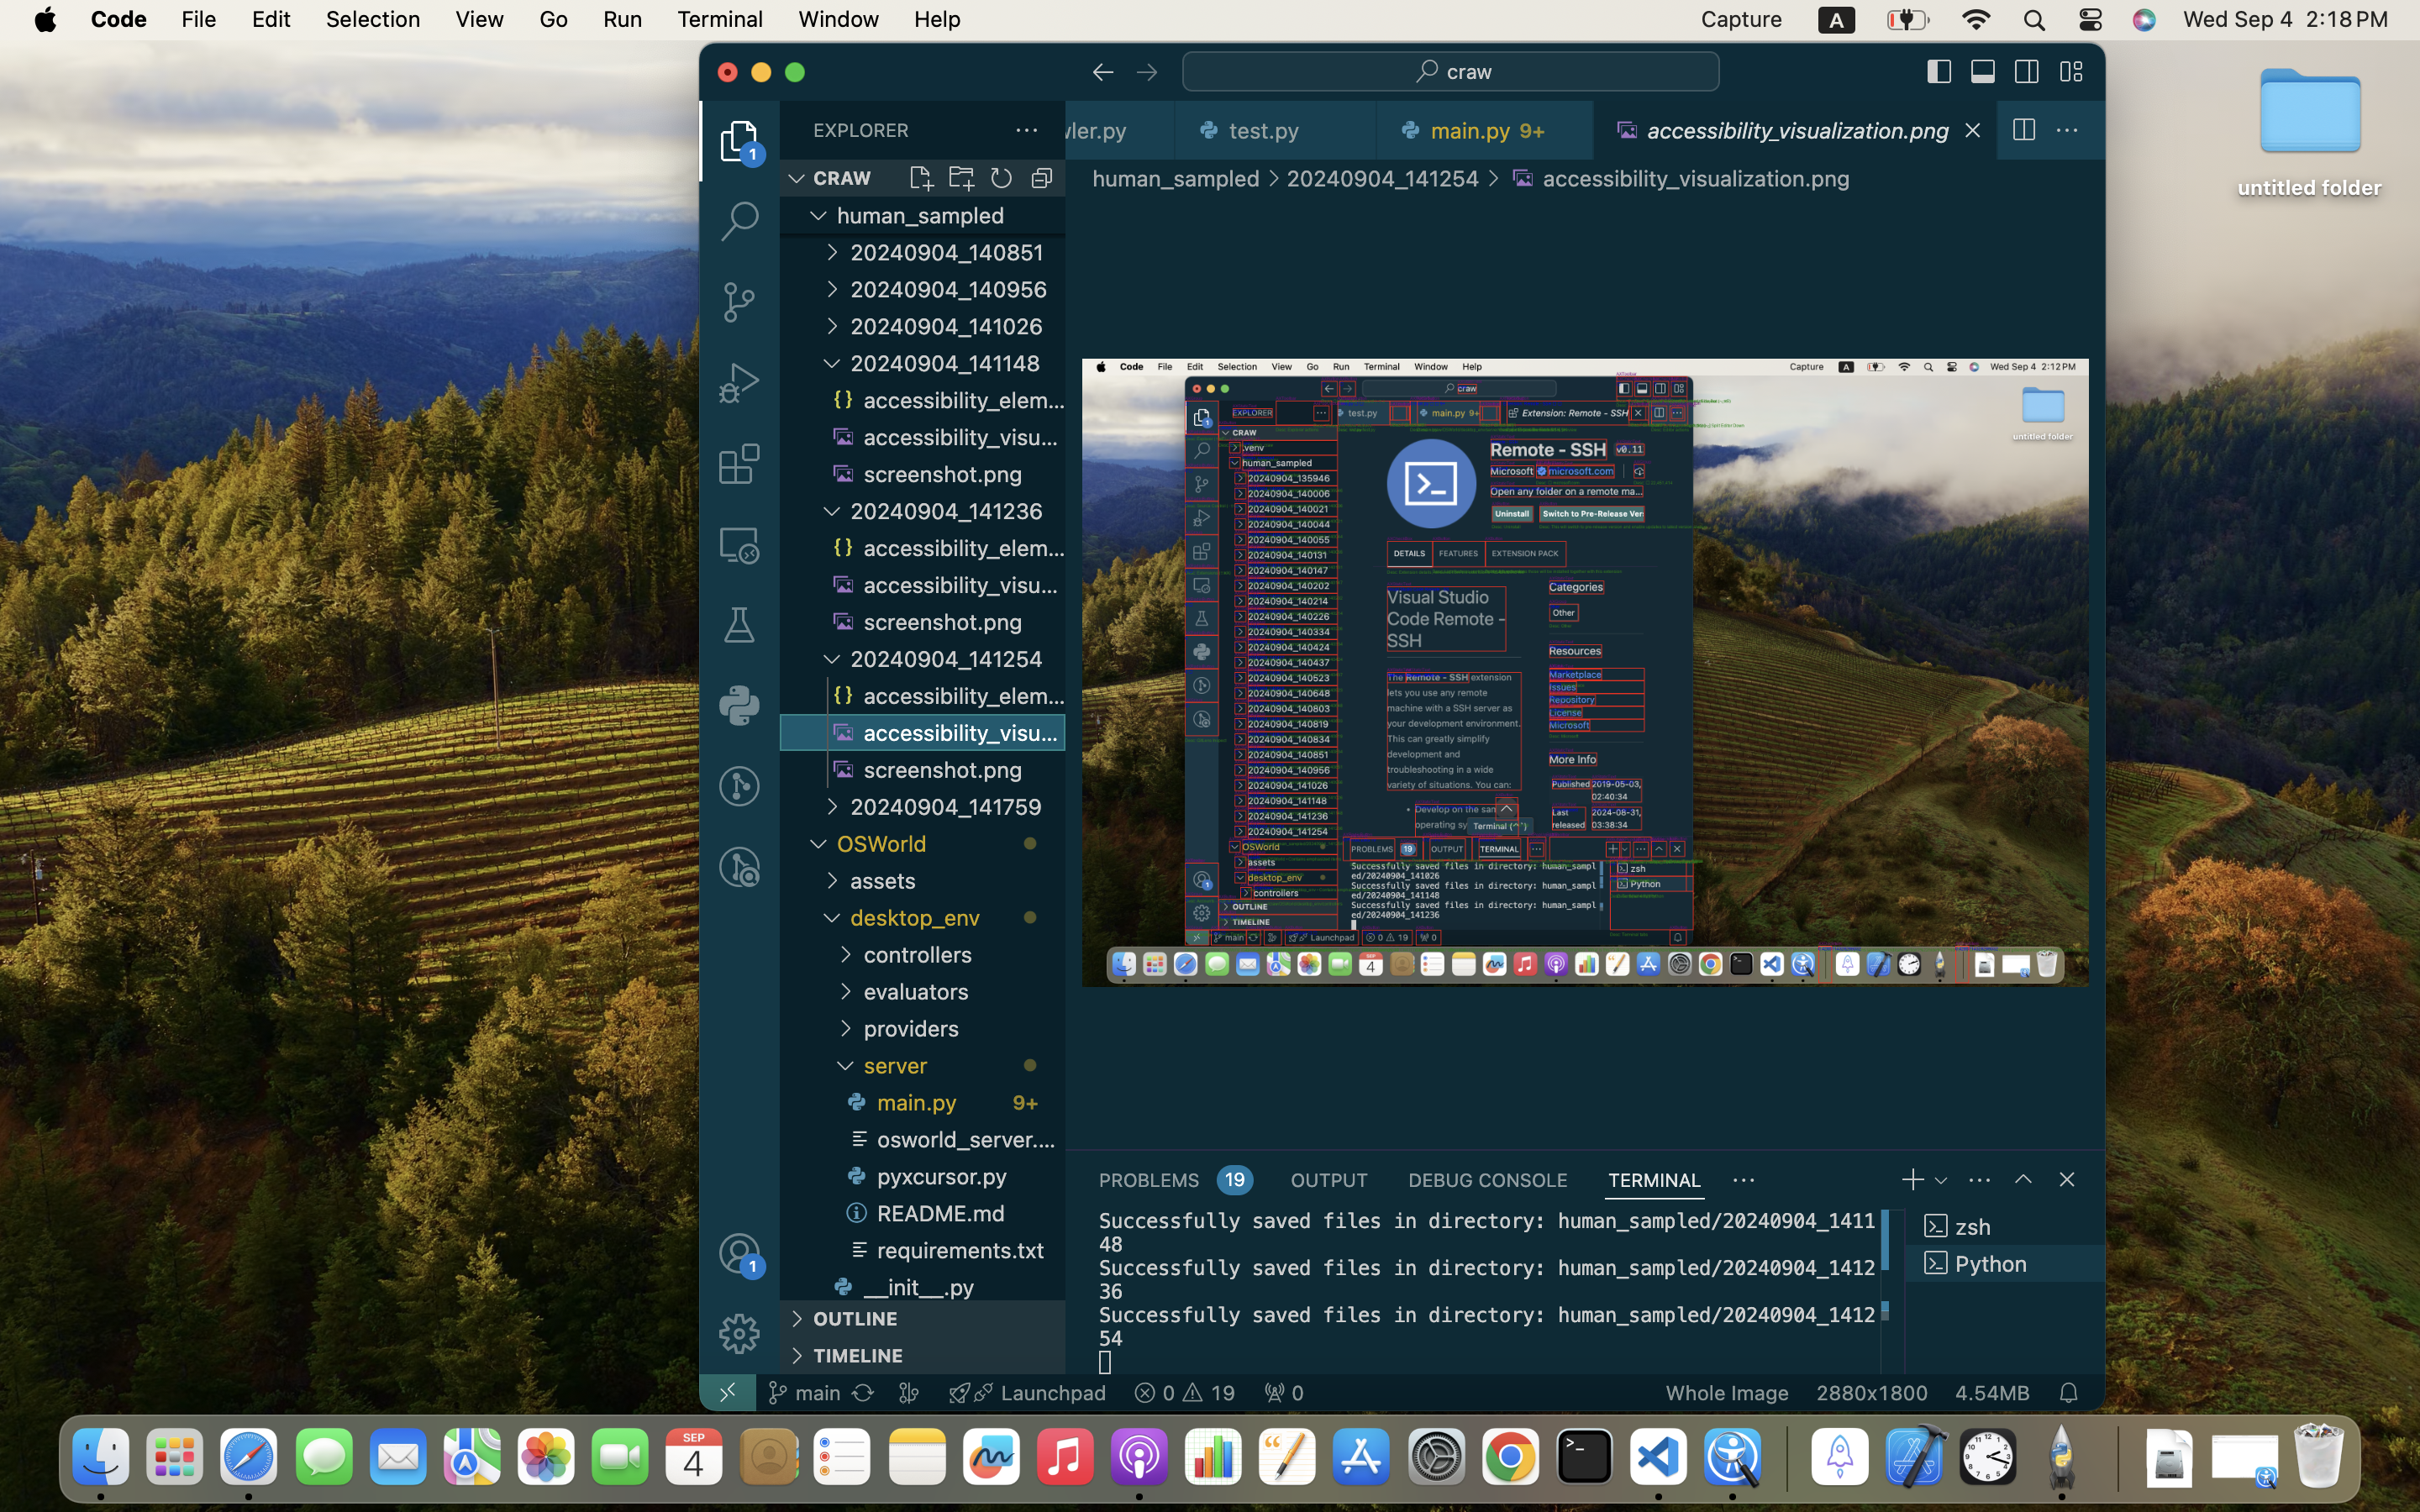  Describe the element at coordinates (1284, 1393) in the screenshot. I see ` 0` at that location.